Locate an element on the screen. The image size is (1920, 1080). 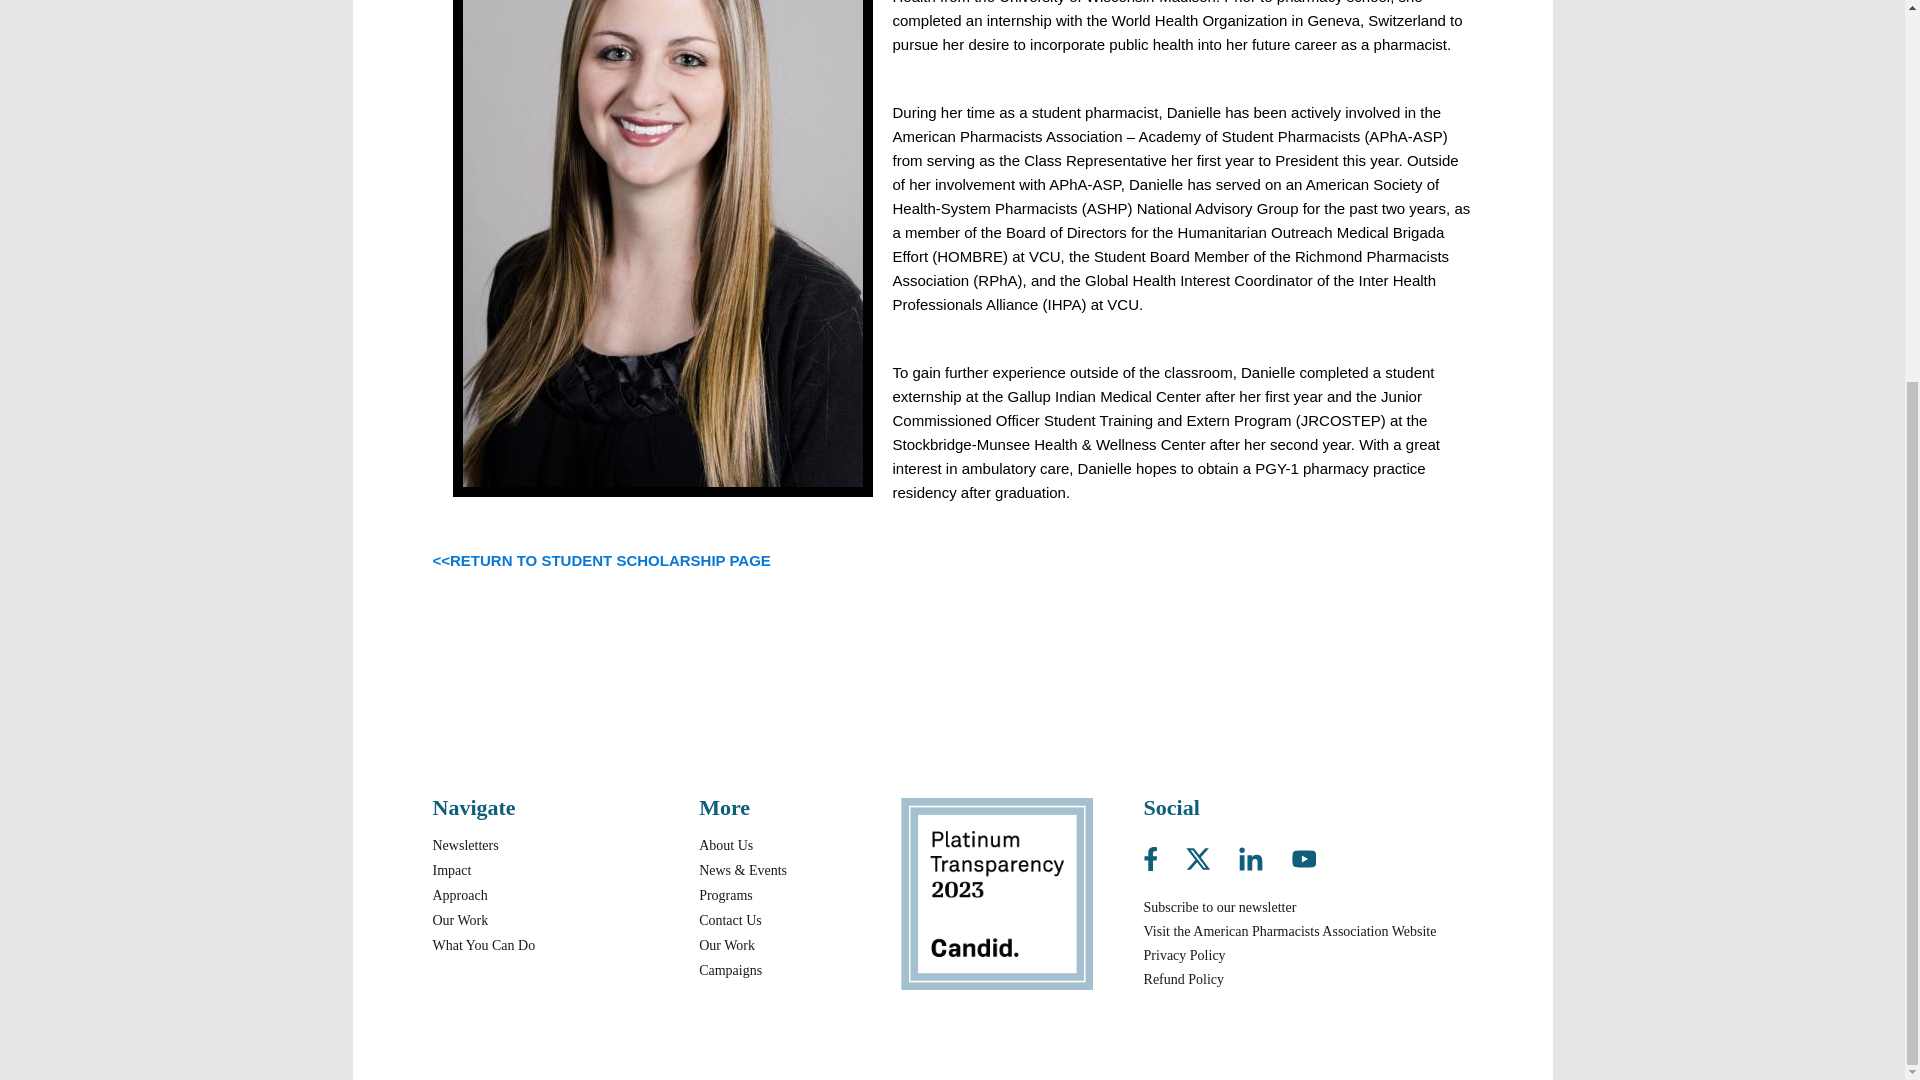
Impact is located at coordinates (451, 870).